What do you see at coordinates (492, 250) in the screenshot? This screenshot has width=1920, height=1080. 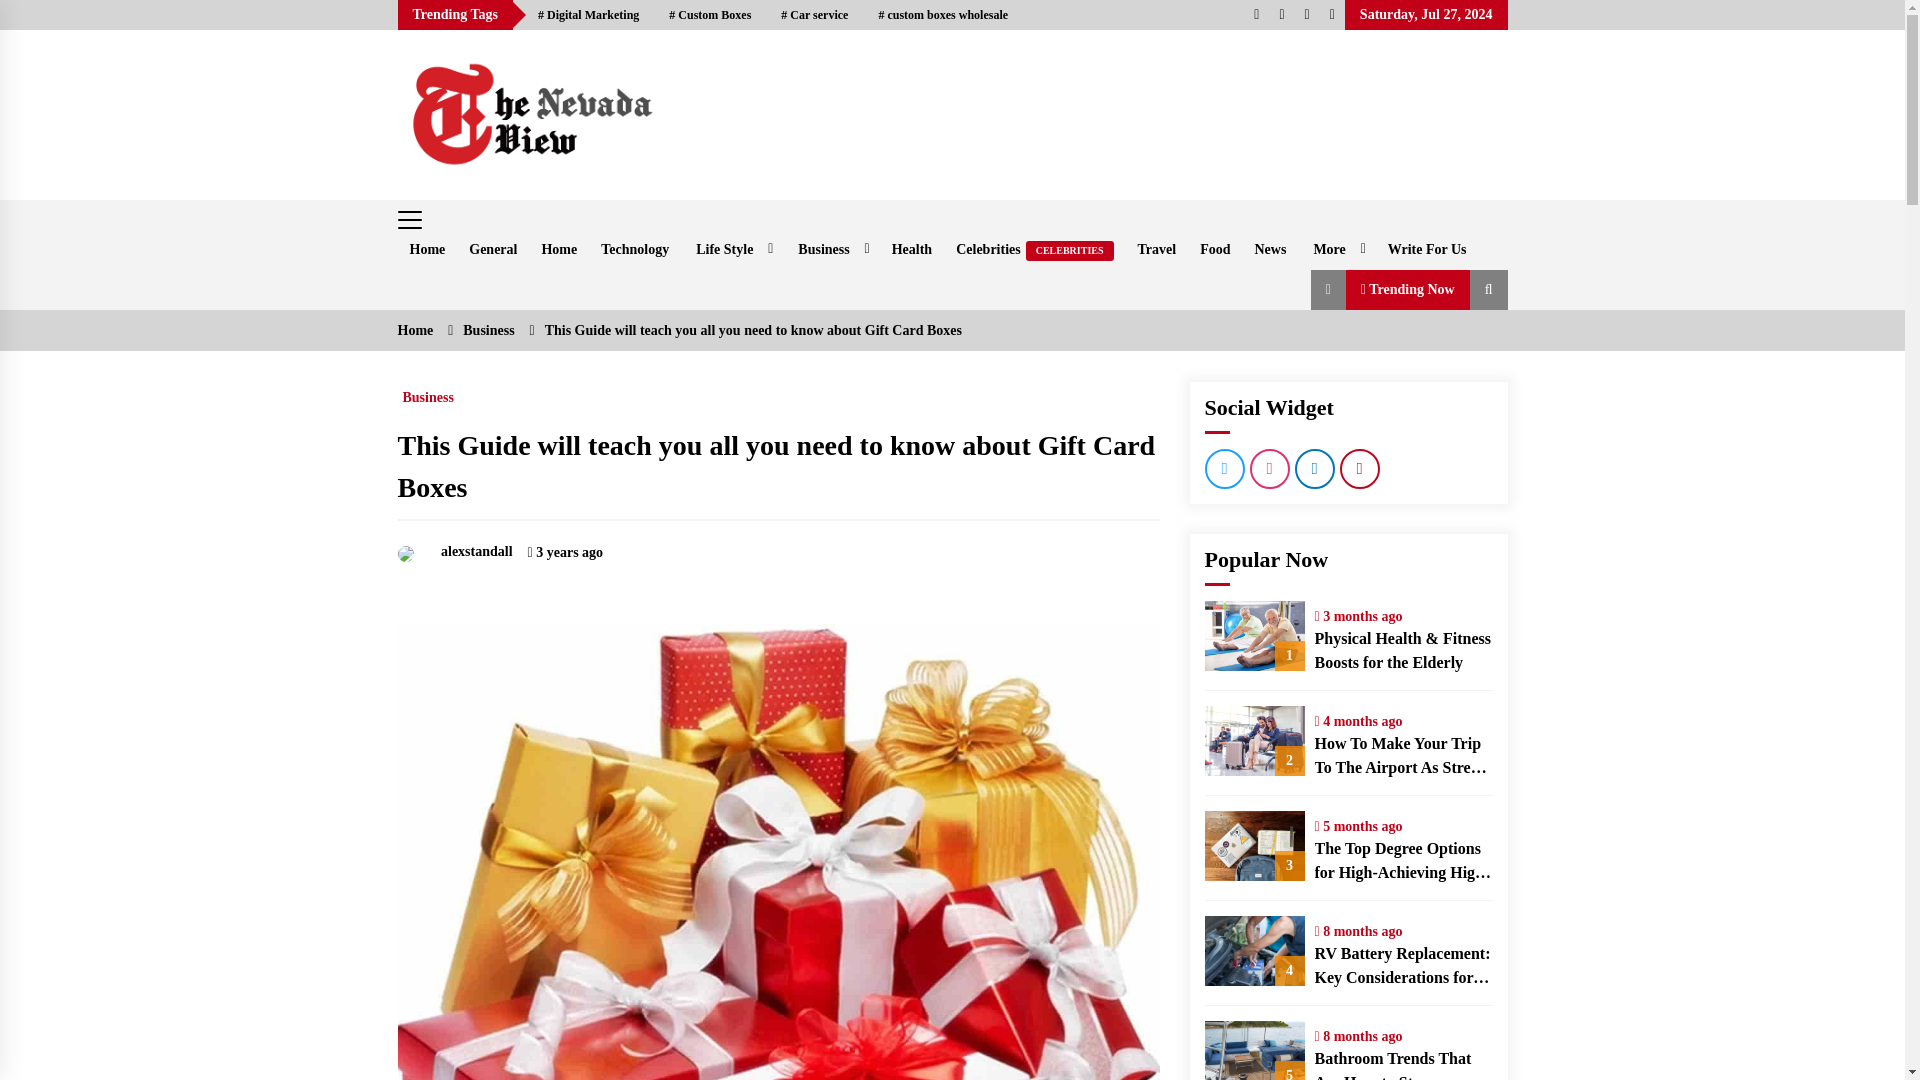 I see `General` at bounding box center [492, 250].